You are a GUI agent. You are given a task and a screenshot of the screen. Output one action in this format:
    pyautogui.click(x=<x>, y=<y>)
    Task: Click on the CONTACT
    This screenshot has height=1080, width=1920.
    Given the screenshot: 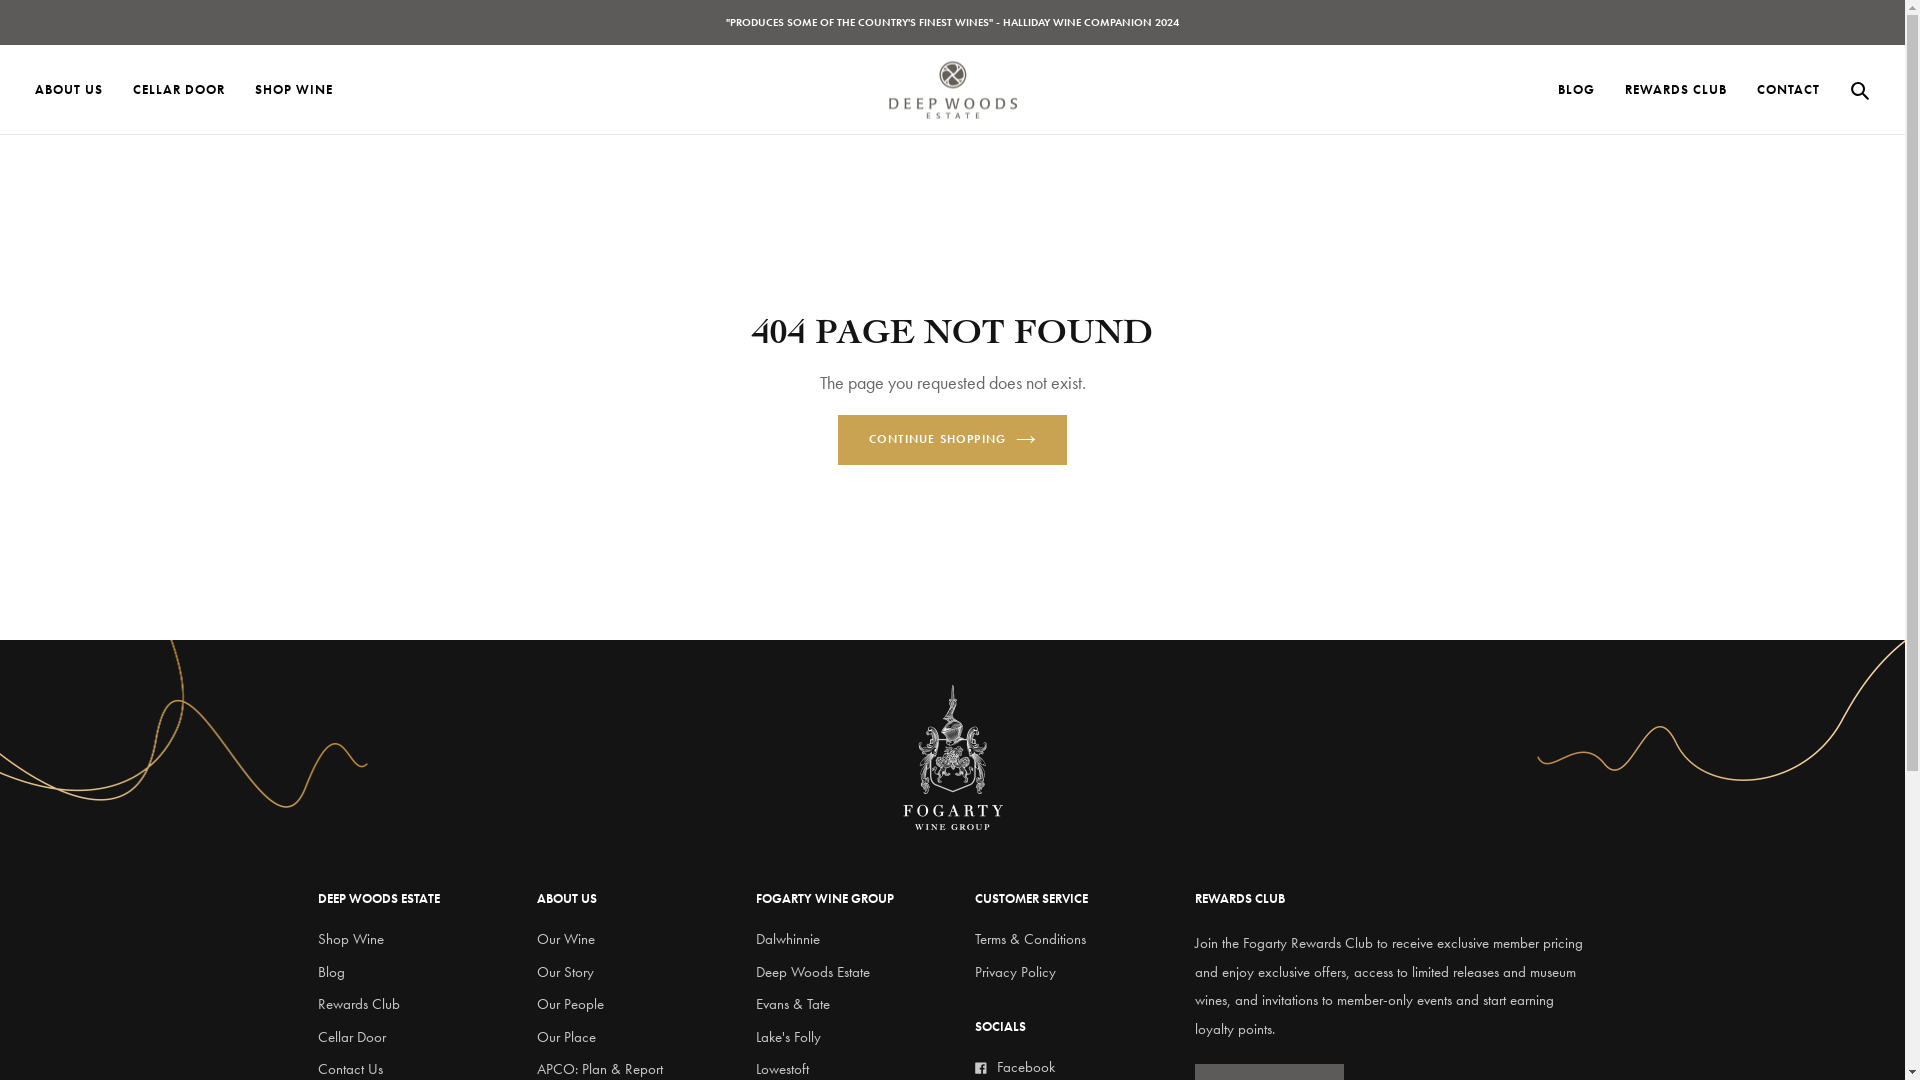 What is the action you would take?
    pyautogui.click(x=1788, y=90)
    